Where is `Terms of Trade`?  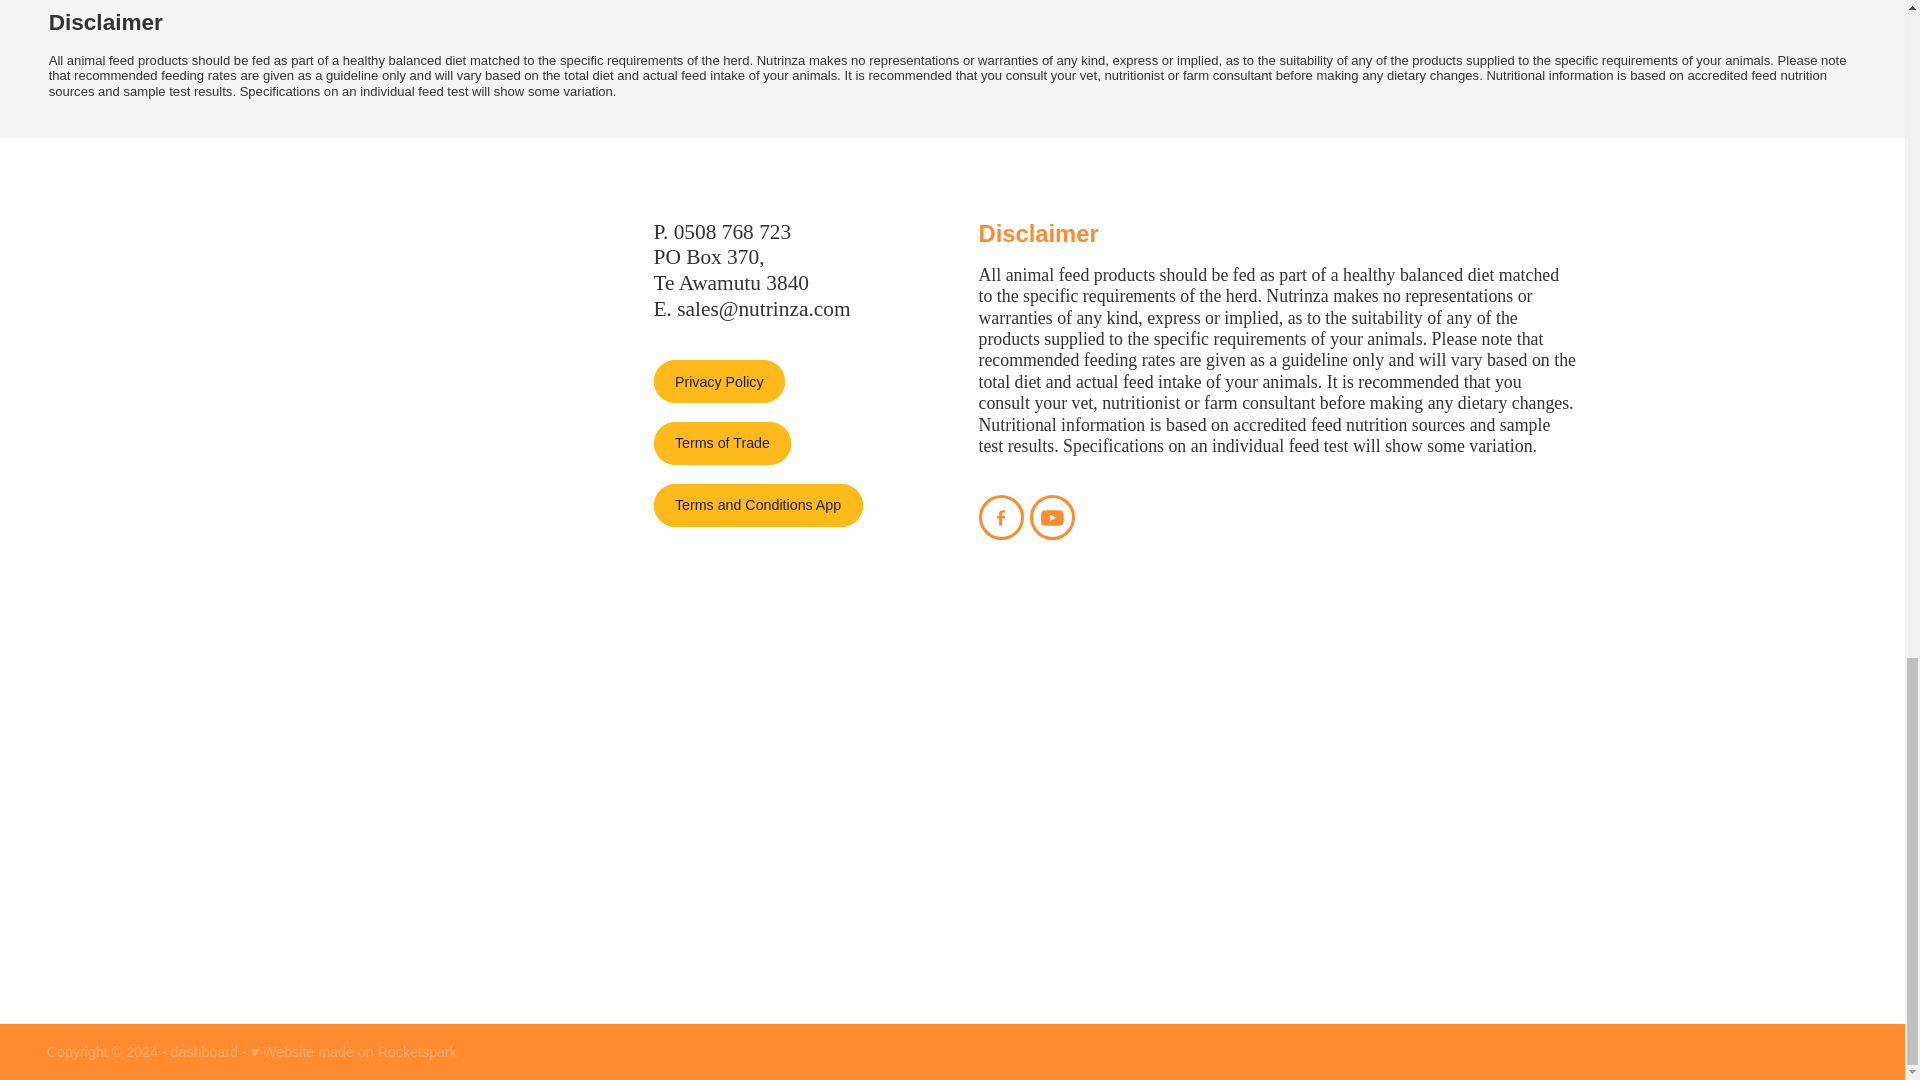 Terms of Trade is located at coordinates (722, 444).